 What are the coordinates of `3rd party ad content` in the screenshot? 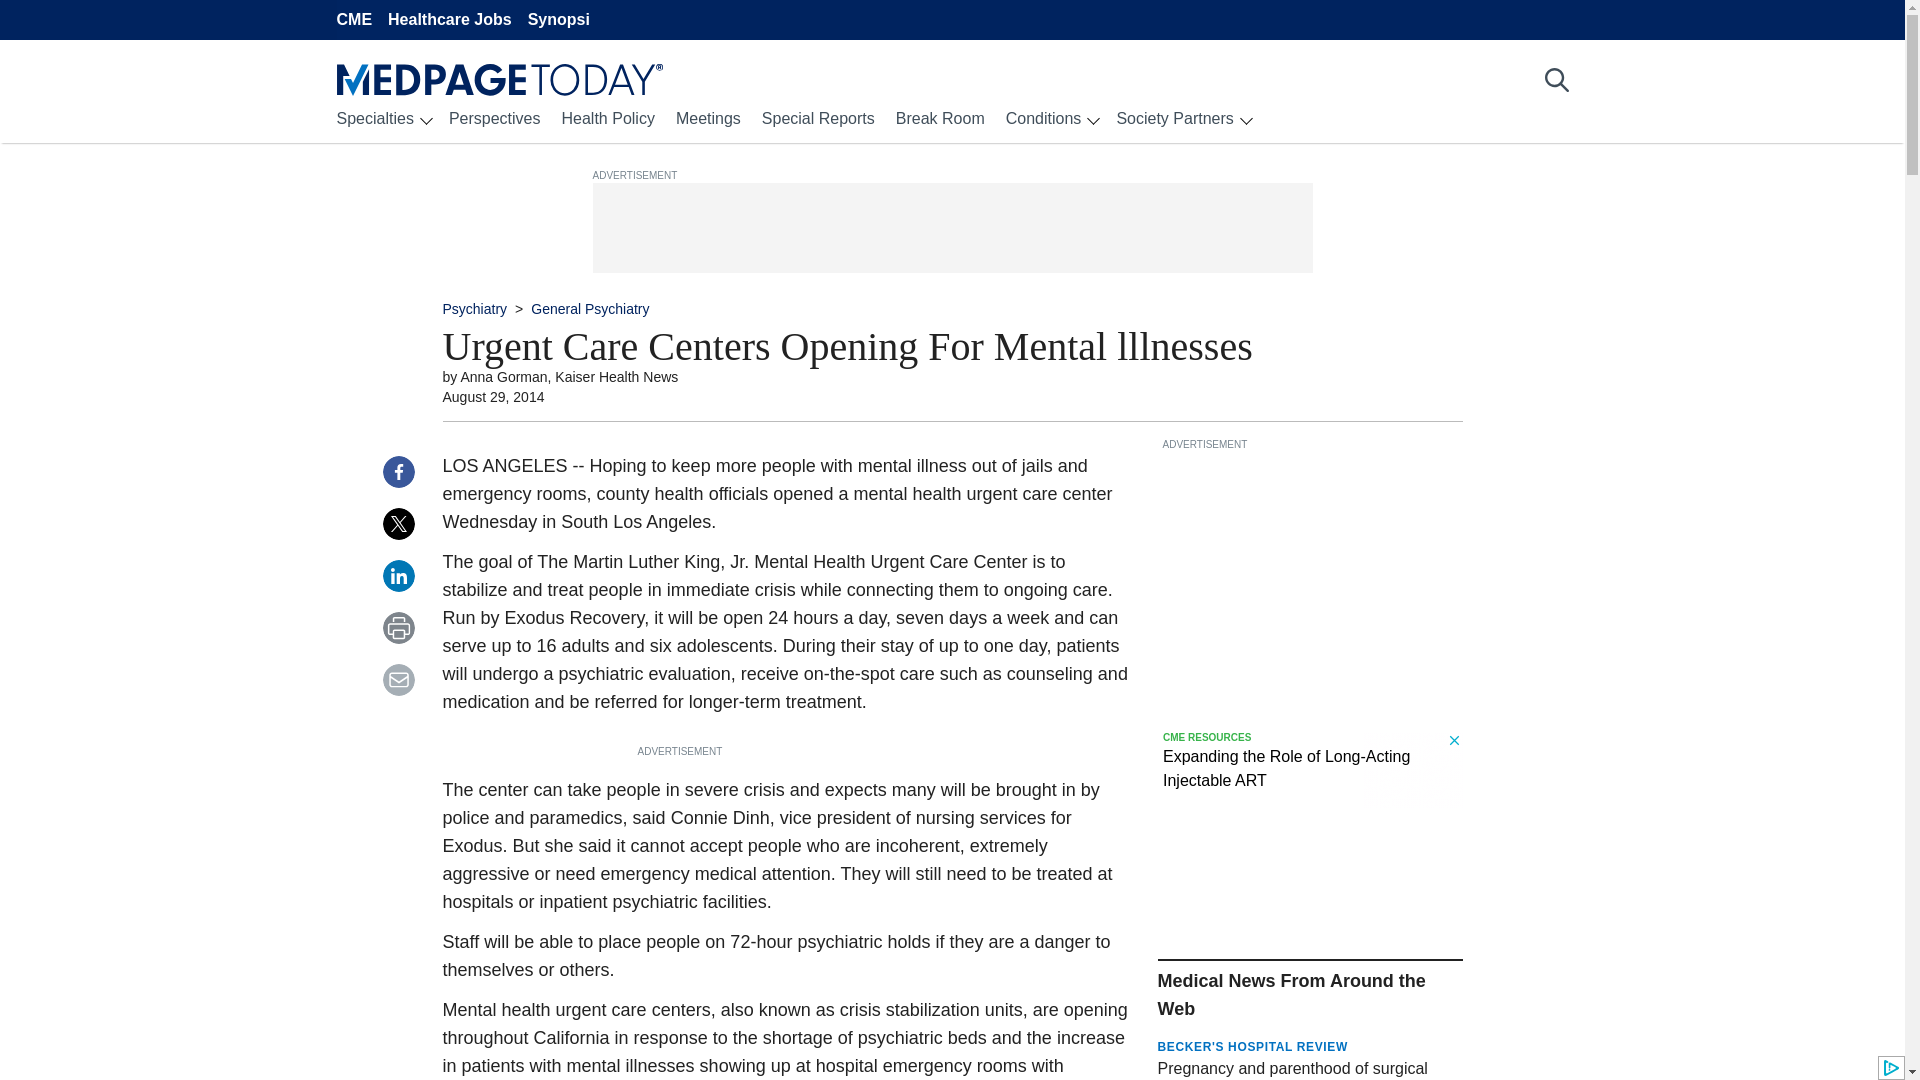 It's located at (1311, 577).